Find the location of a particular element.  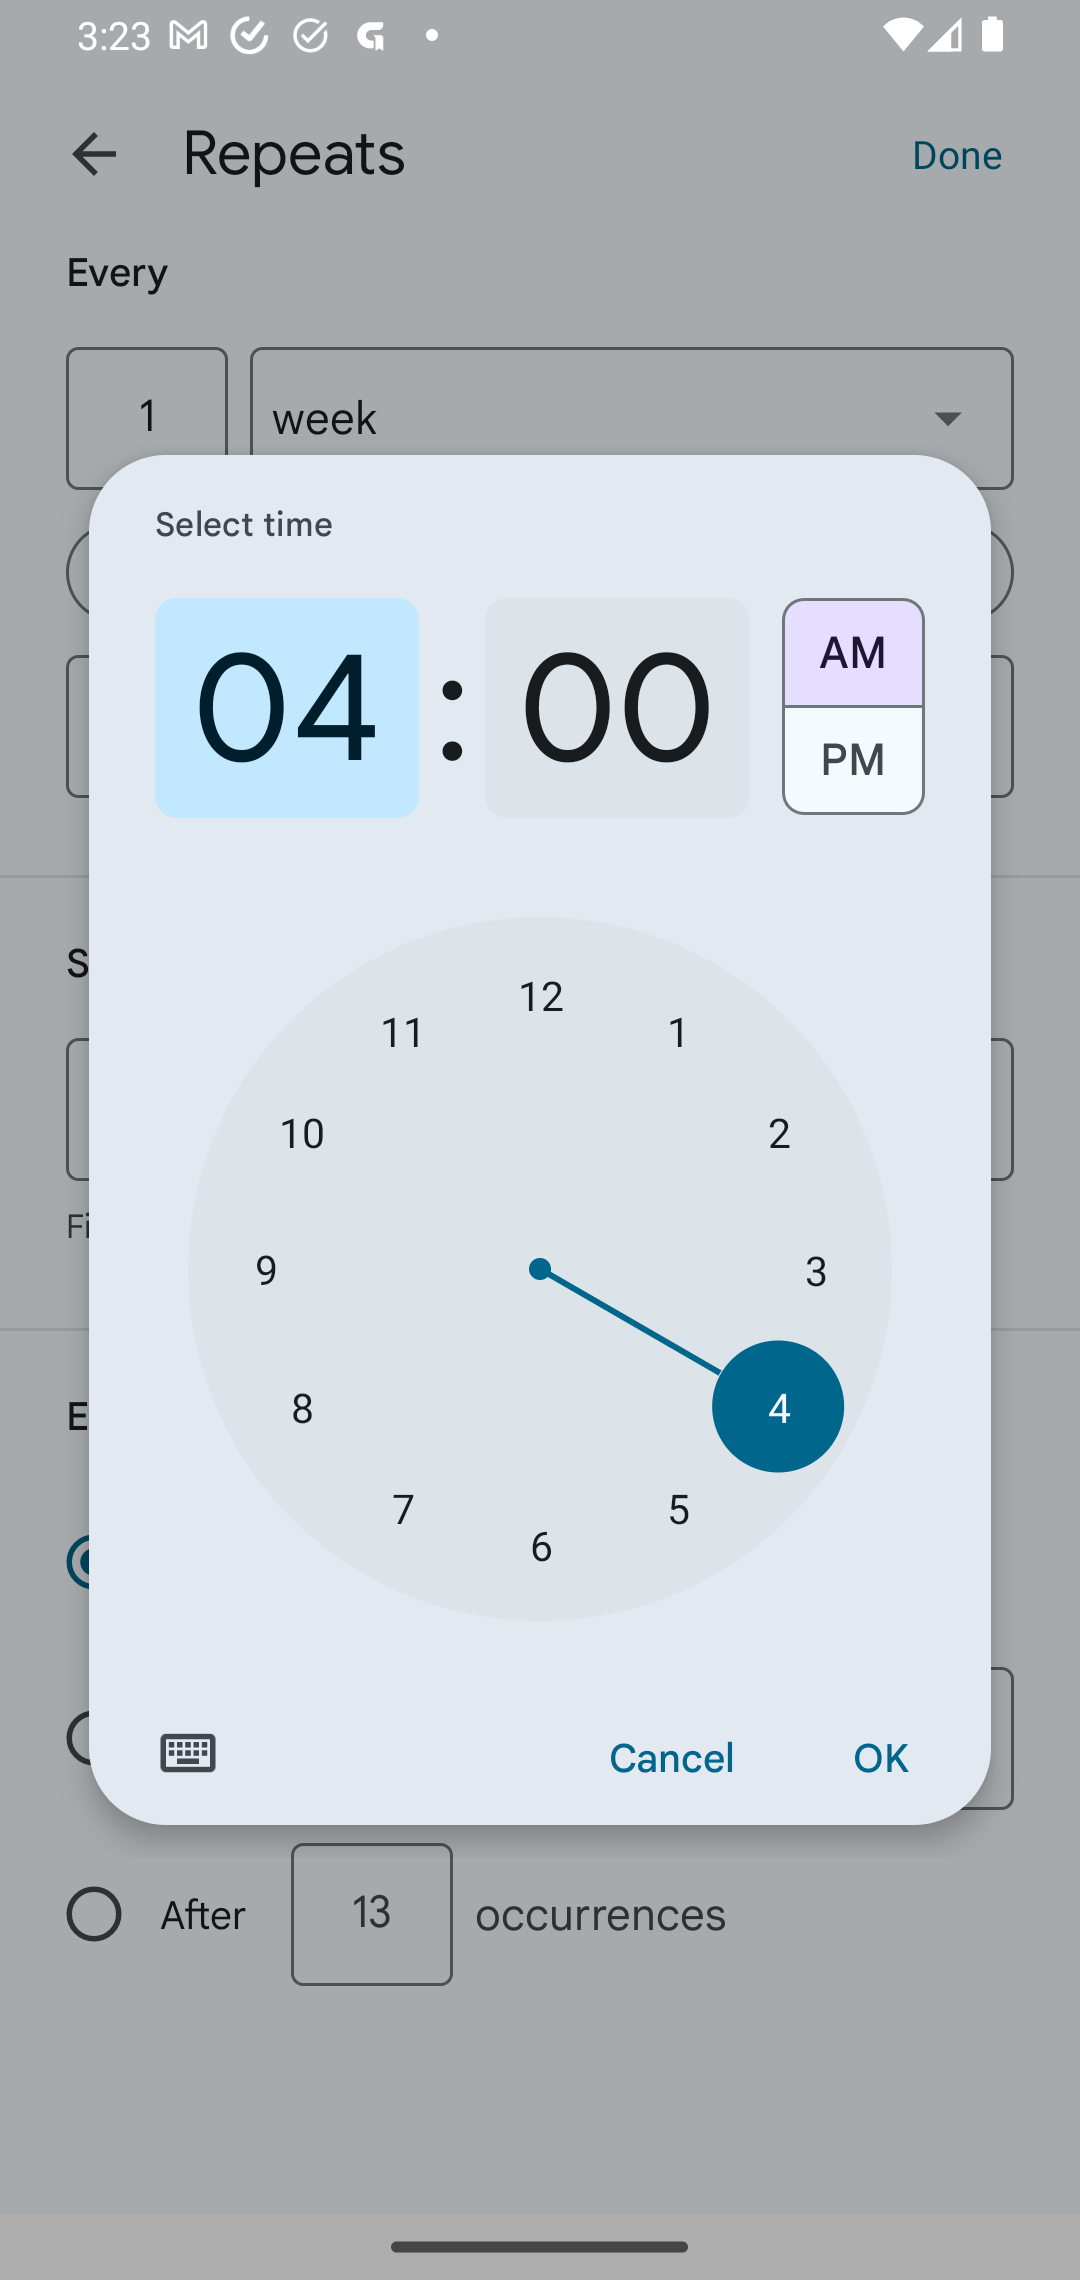

Cancel is located at coordinates (672, 1759).